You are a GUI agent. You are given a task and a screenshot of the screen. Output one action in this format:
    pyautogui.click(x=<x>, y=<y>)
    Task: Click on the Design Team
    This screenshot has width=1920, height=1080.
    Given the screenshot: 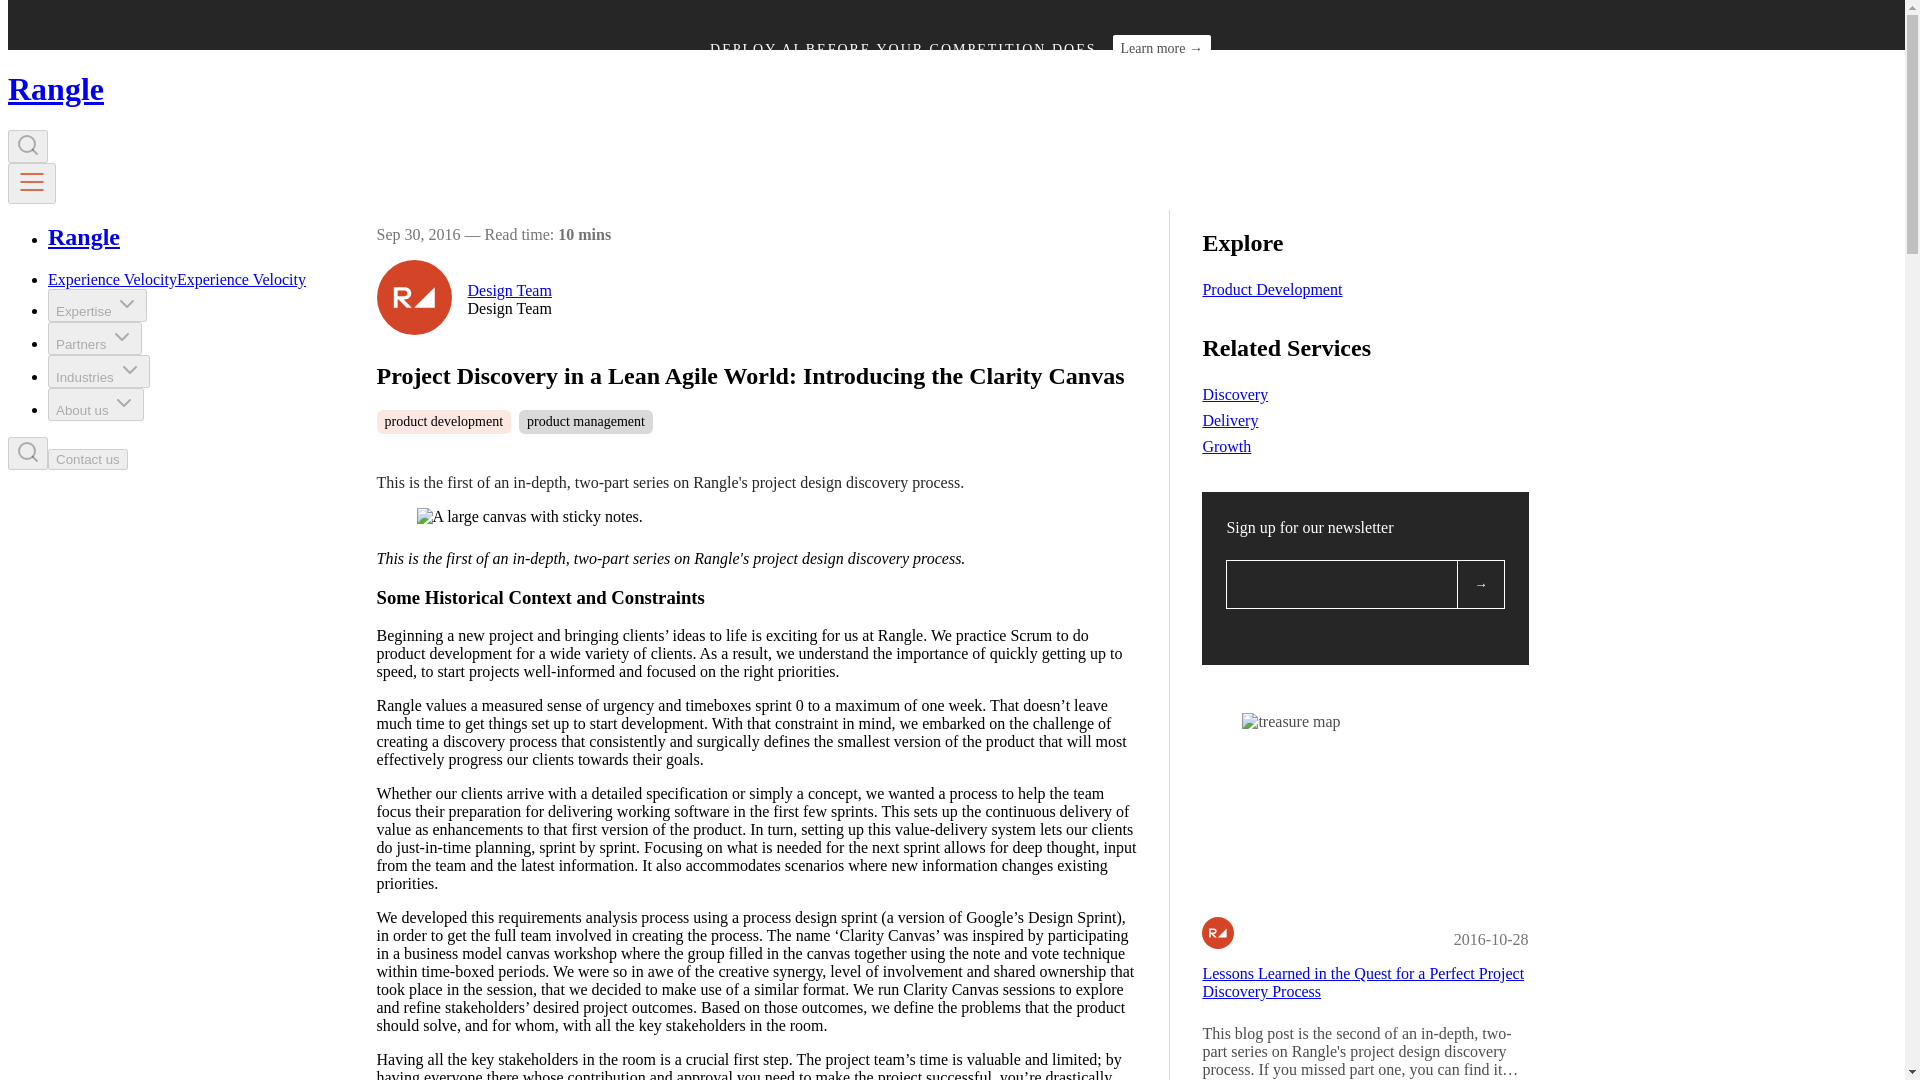 What is the action you would take?
    pyautogui.click(x=510, y=290)
    